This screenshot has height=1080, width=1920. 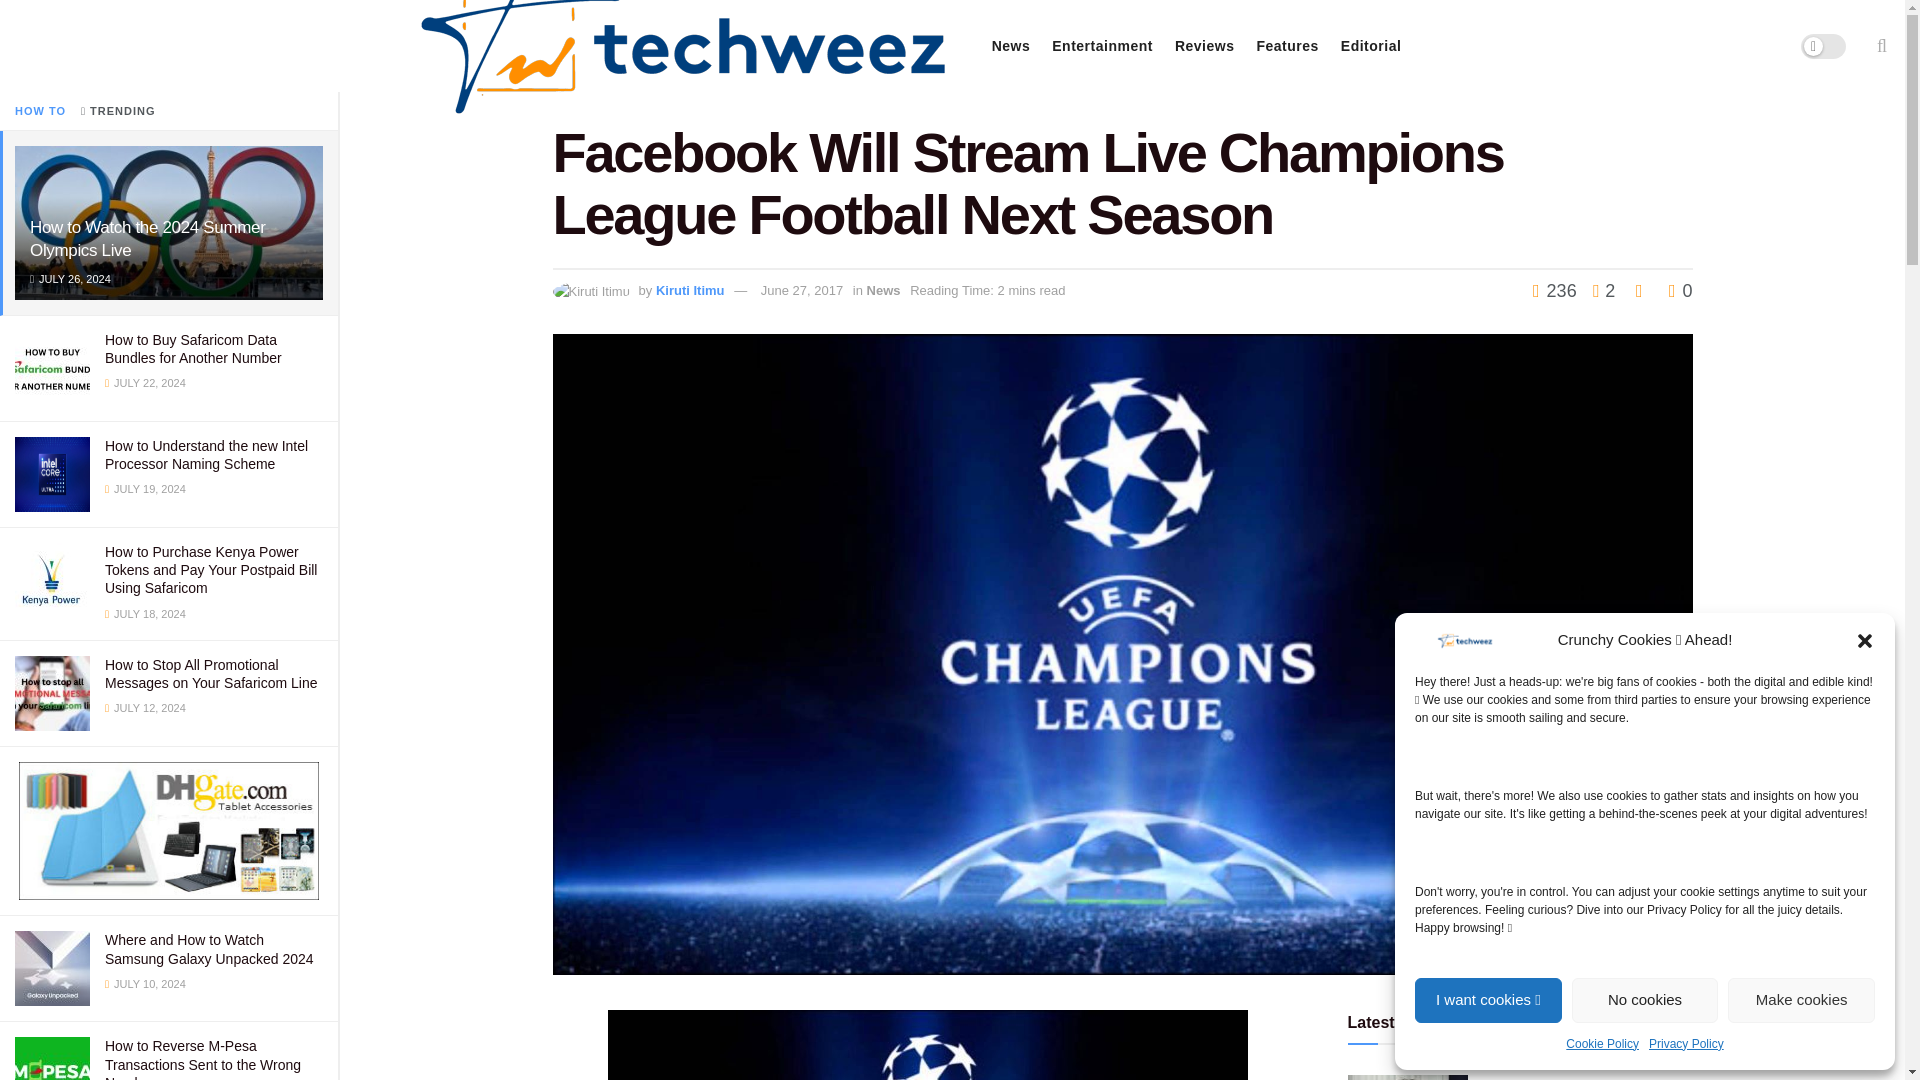 I want to click on Cookie Policy, so click(x=1602, y=1044).